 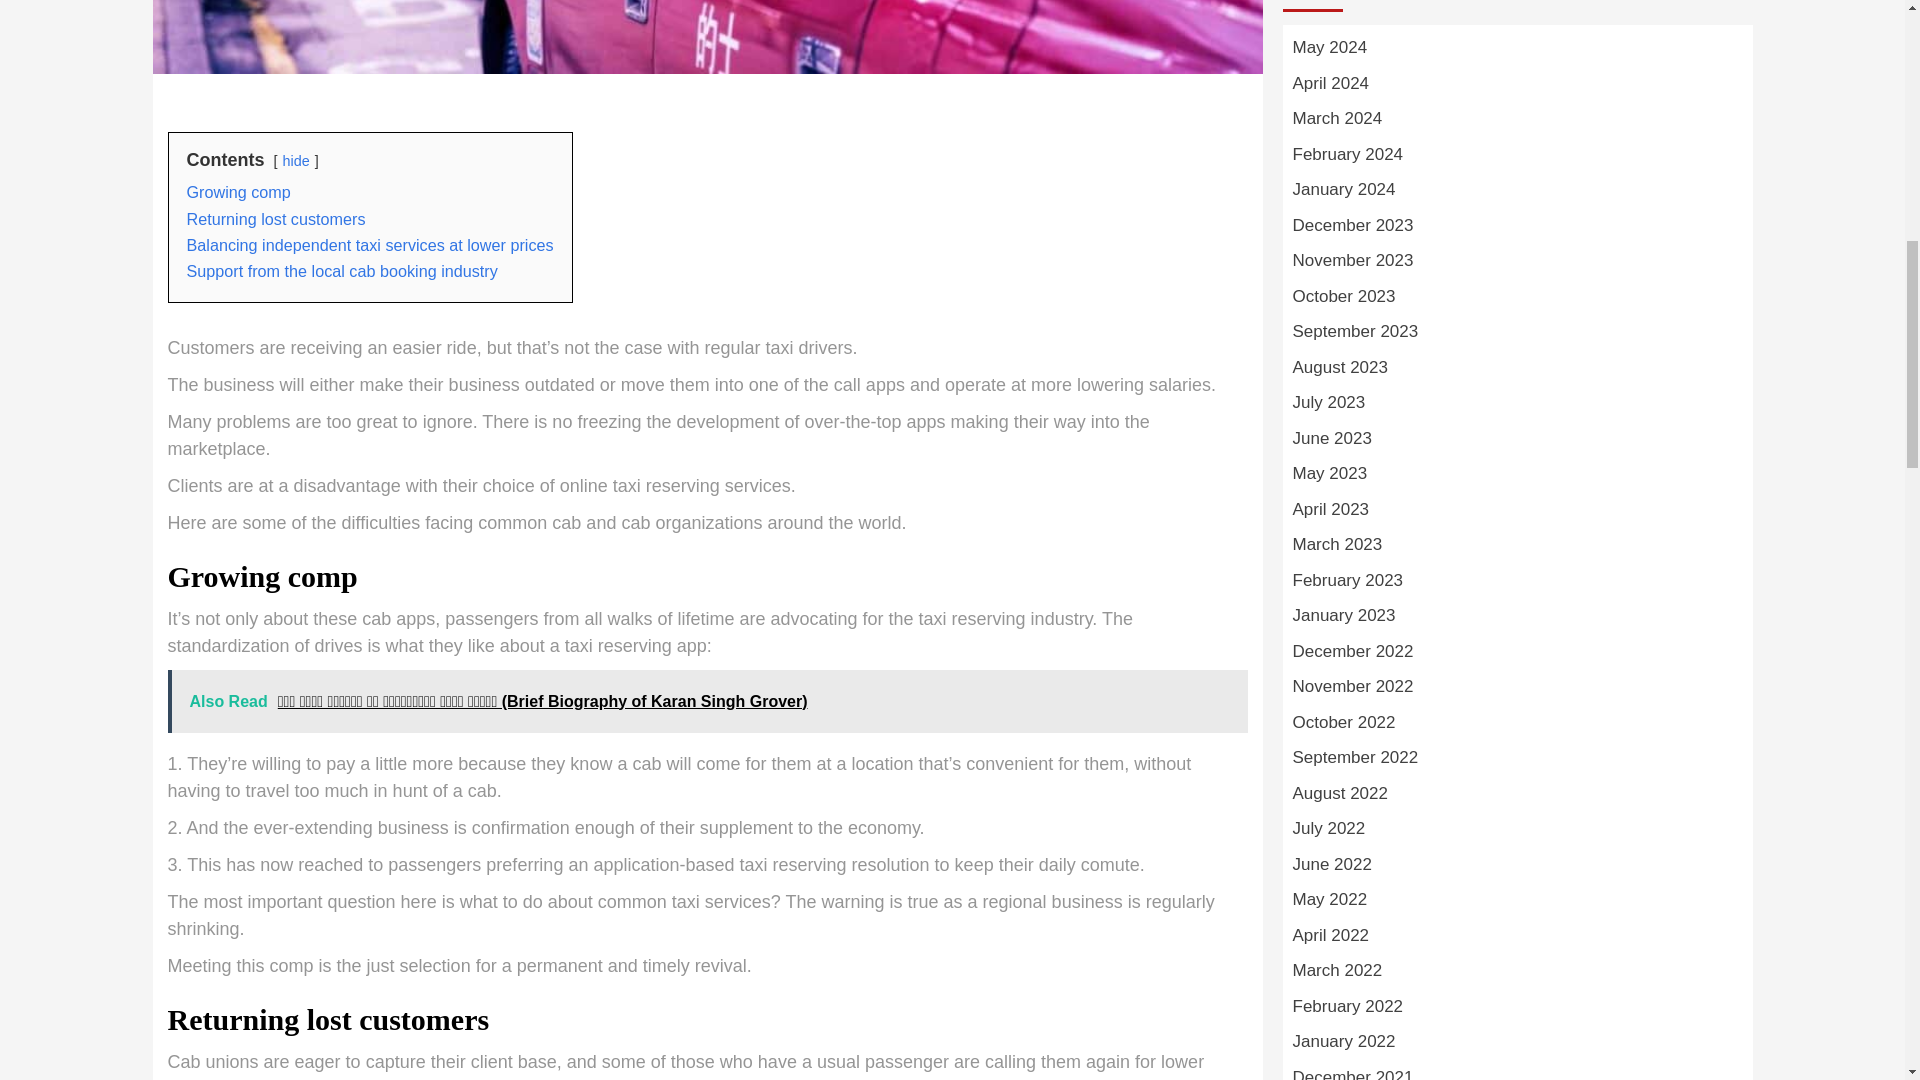 I want to click on Balancing independent taxi services at lower prices, so click(x=369, y=244).